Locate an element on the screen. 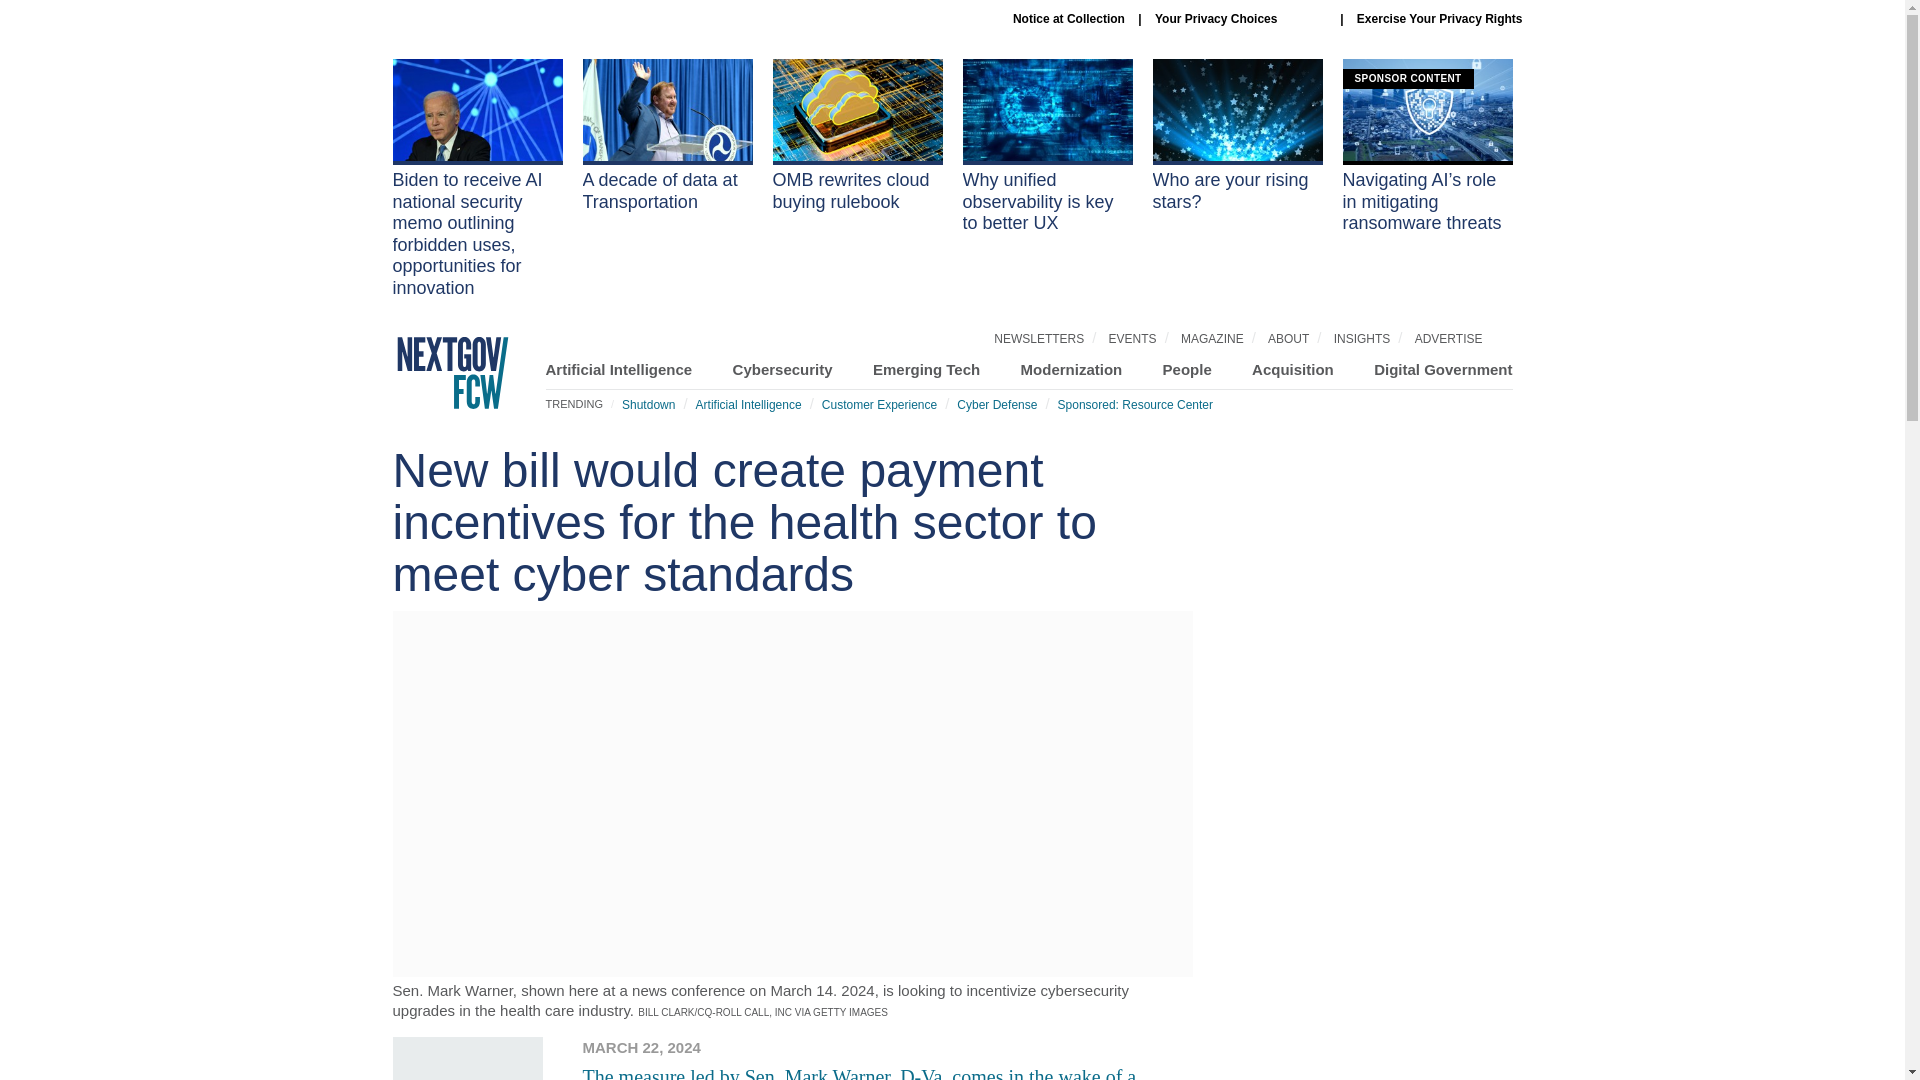 Image resolution: width=1920 pixels, height=1080 pixels. MAGAZINE is located at coordinates (1212, 338).